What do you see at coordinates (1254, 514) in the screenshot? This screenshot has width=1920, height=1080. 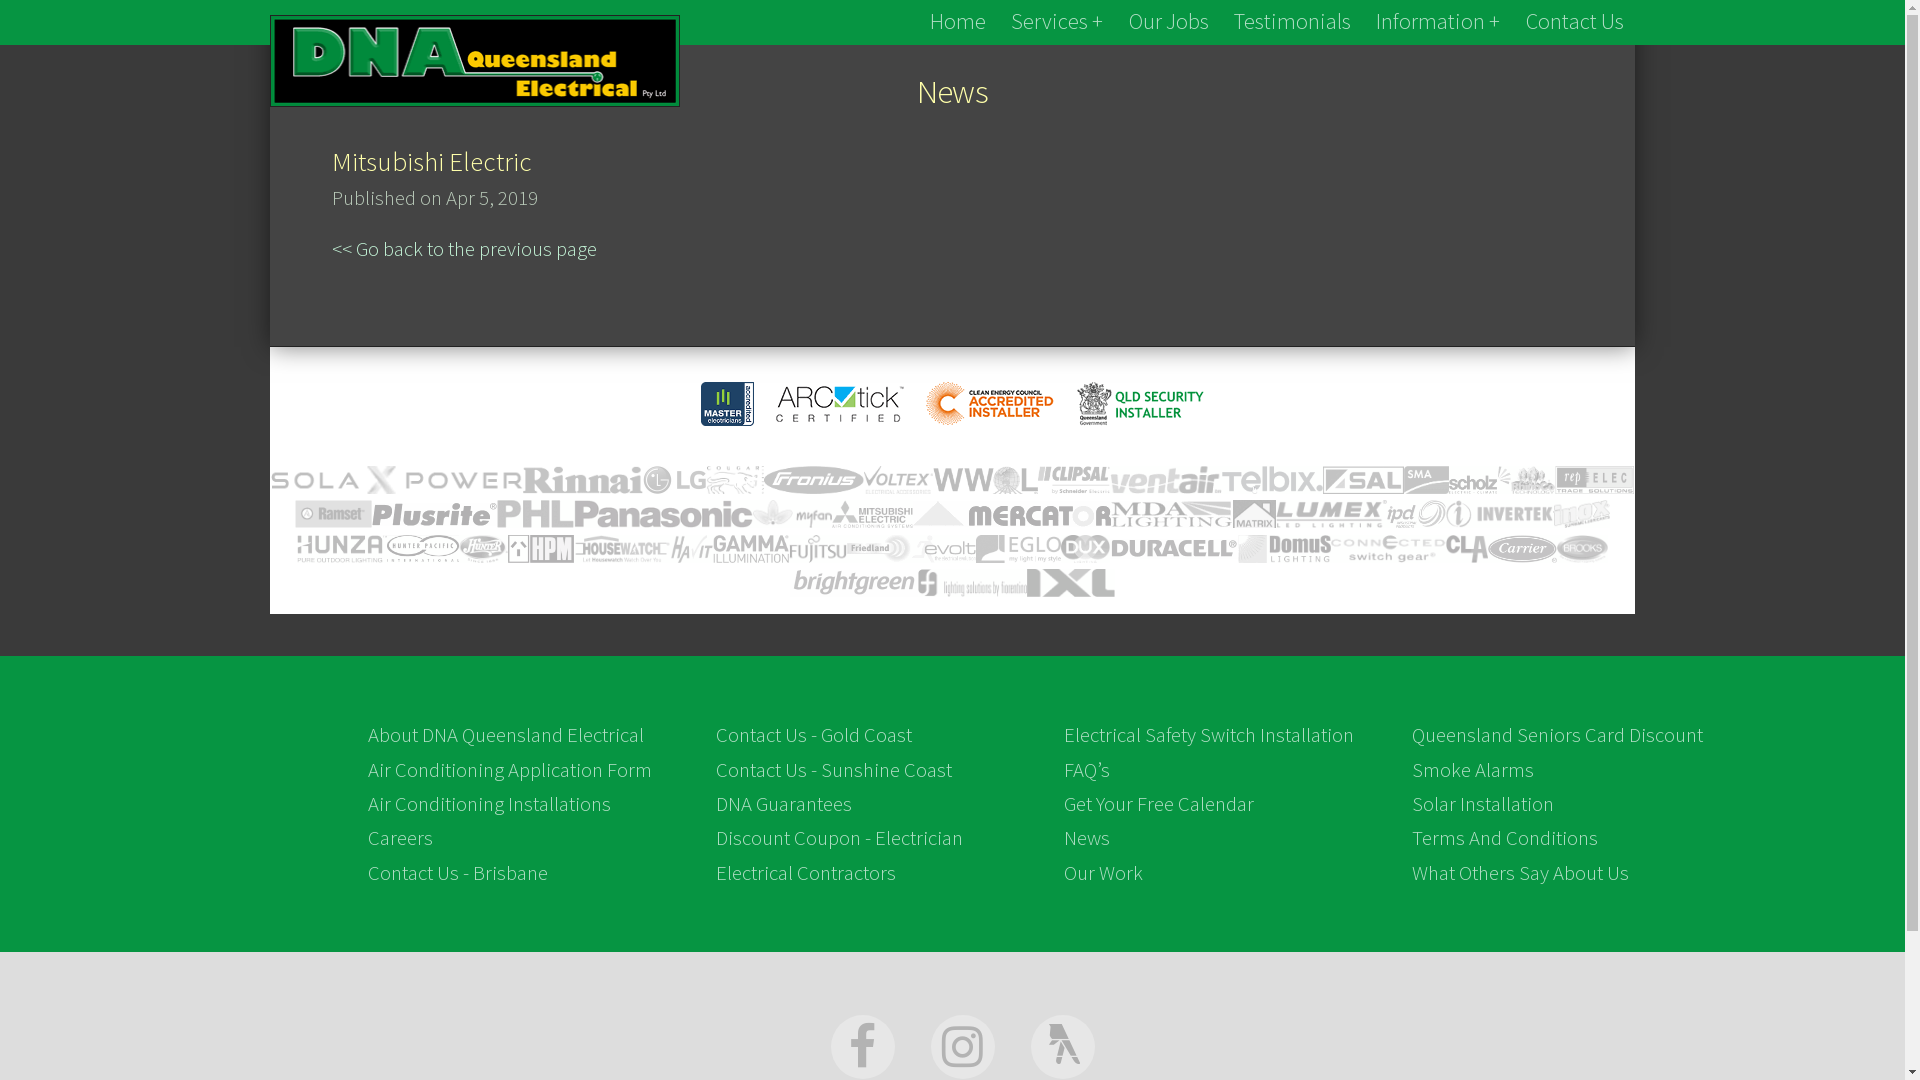 I see `Matrix` at bounding box center [1254, 514].